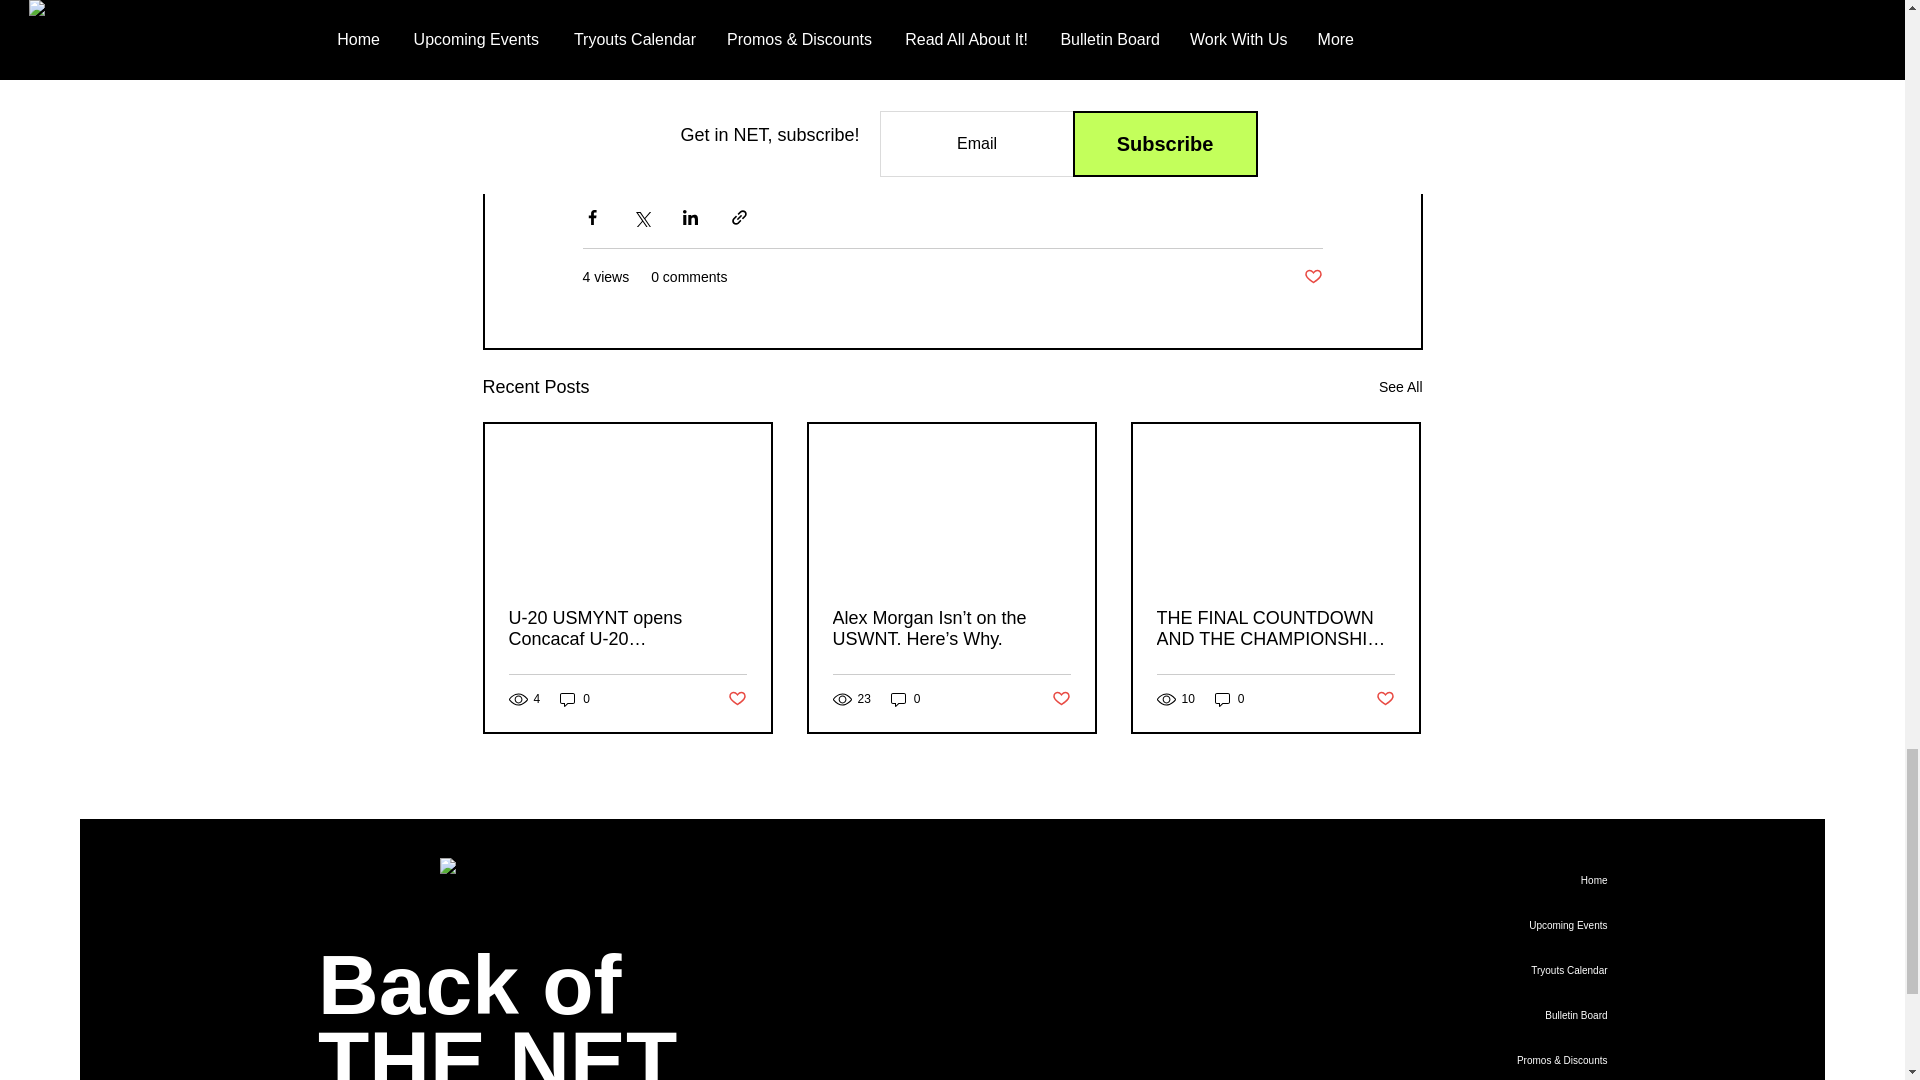 This screenshot has width=1920, height=1080. I want to click on 0, so click(906, 699).